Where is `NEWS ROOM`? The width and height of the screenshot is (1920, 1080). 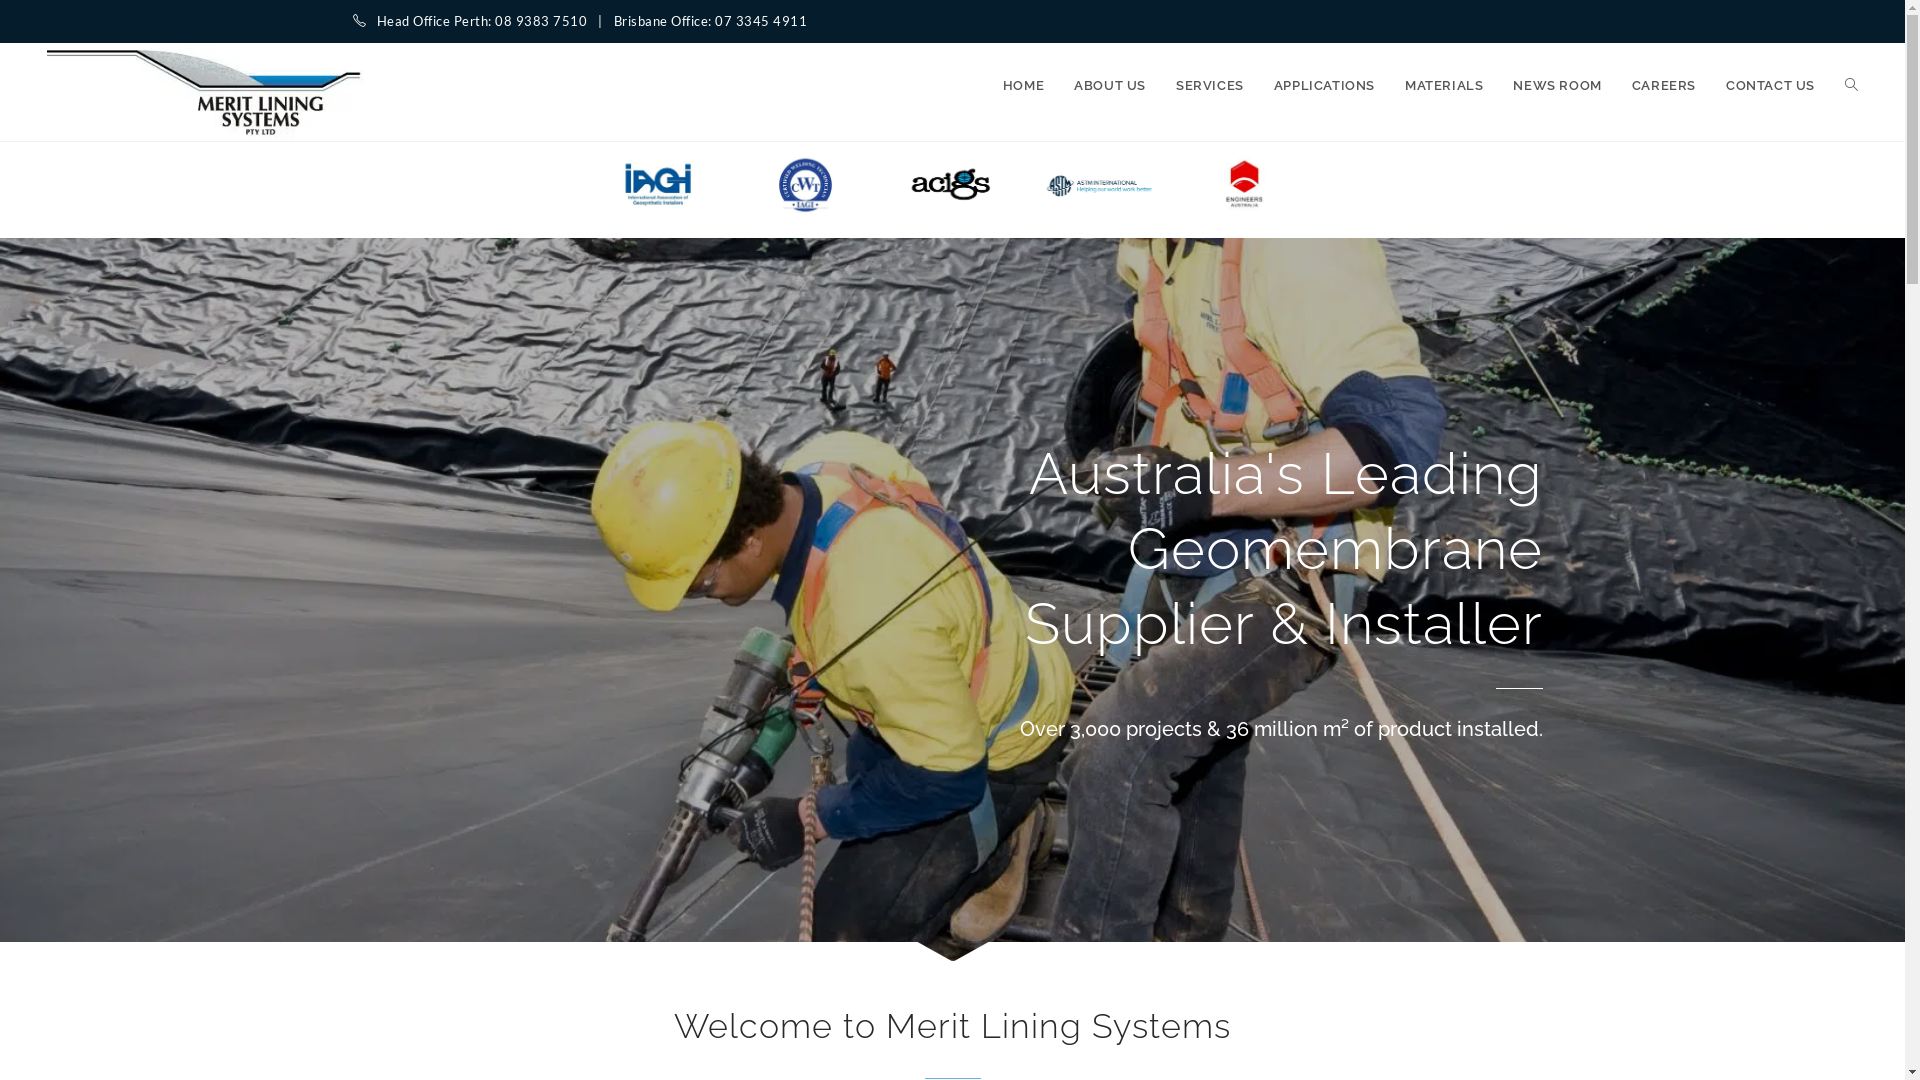 NEWS ROOM is located at coordinates (1557, 86).